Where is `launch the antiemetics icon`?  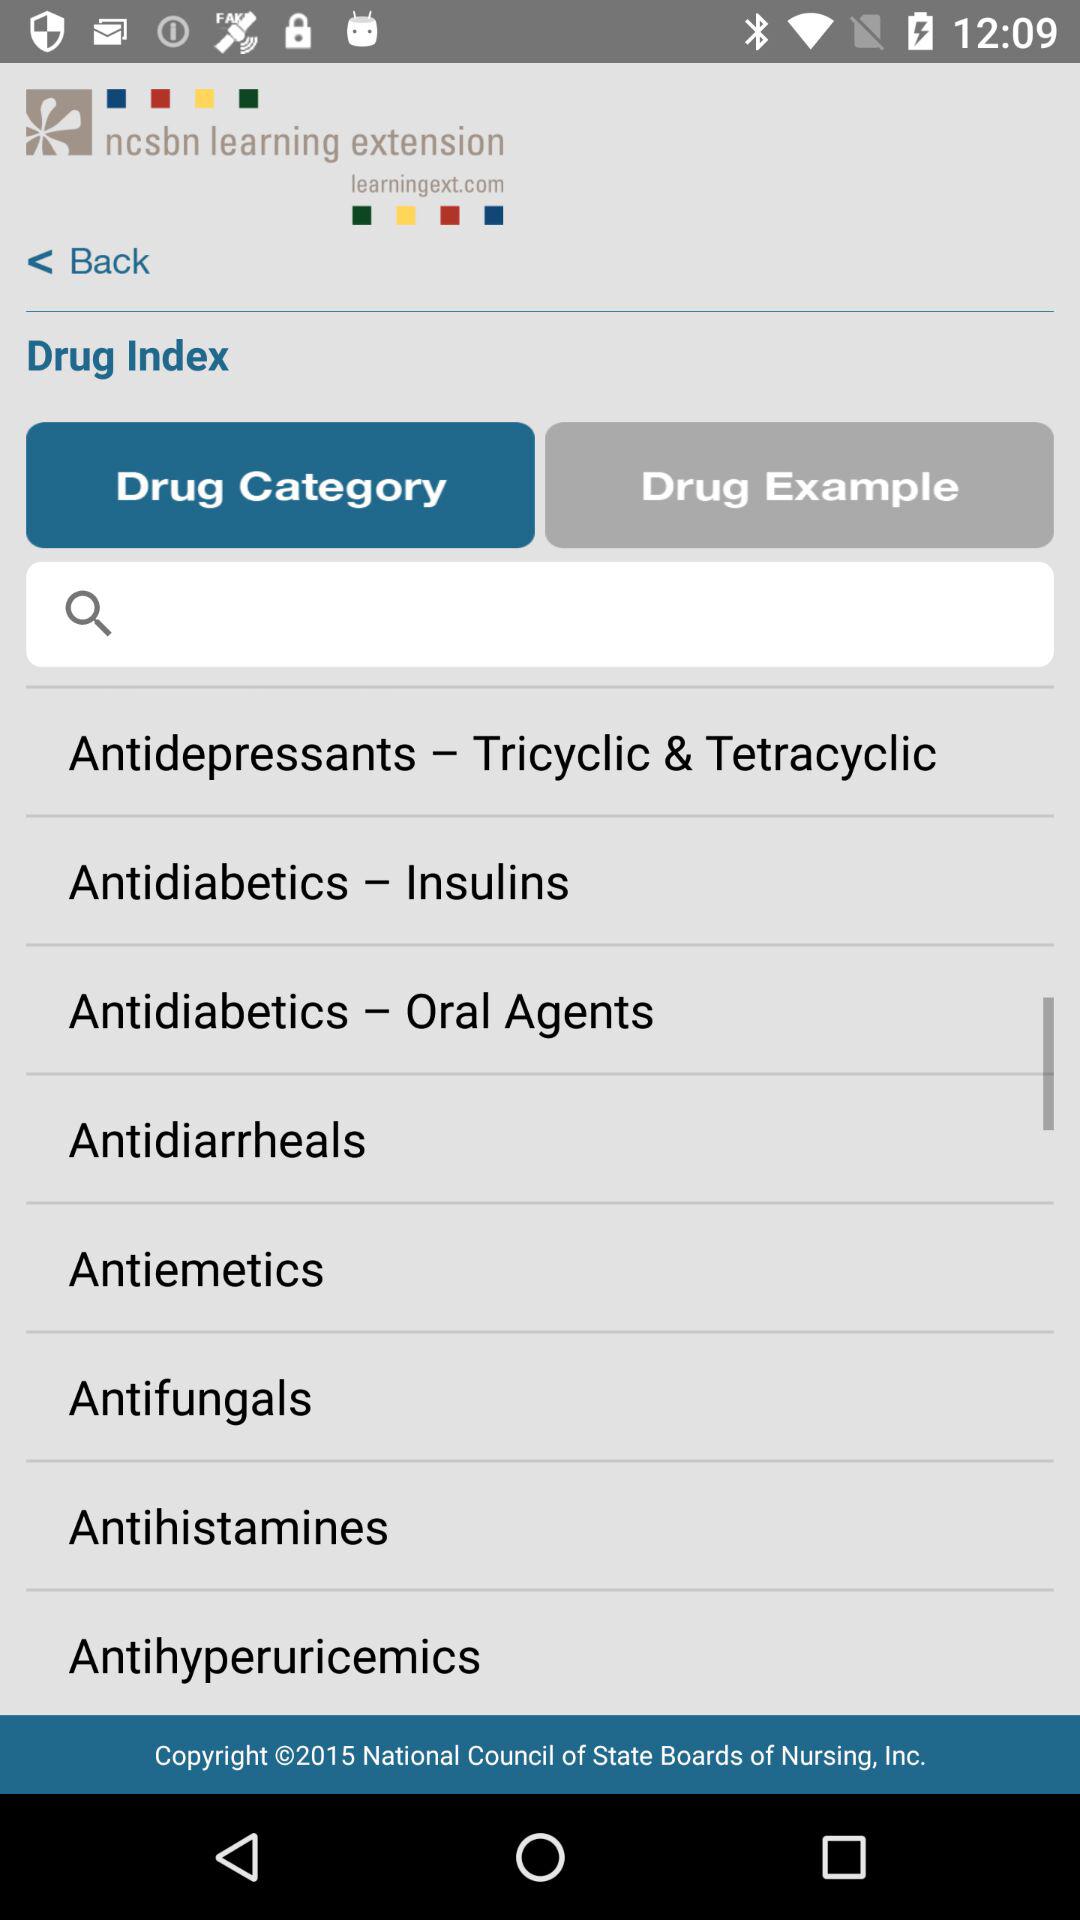 launch the antiemetics icon is located at coordinates (540, 1267).